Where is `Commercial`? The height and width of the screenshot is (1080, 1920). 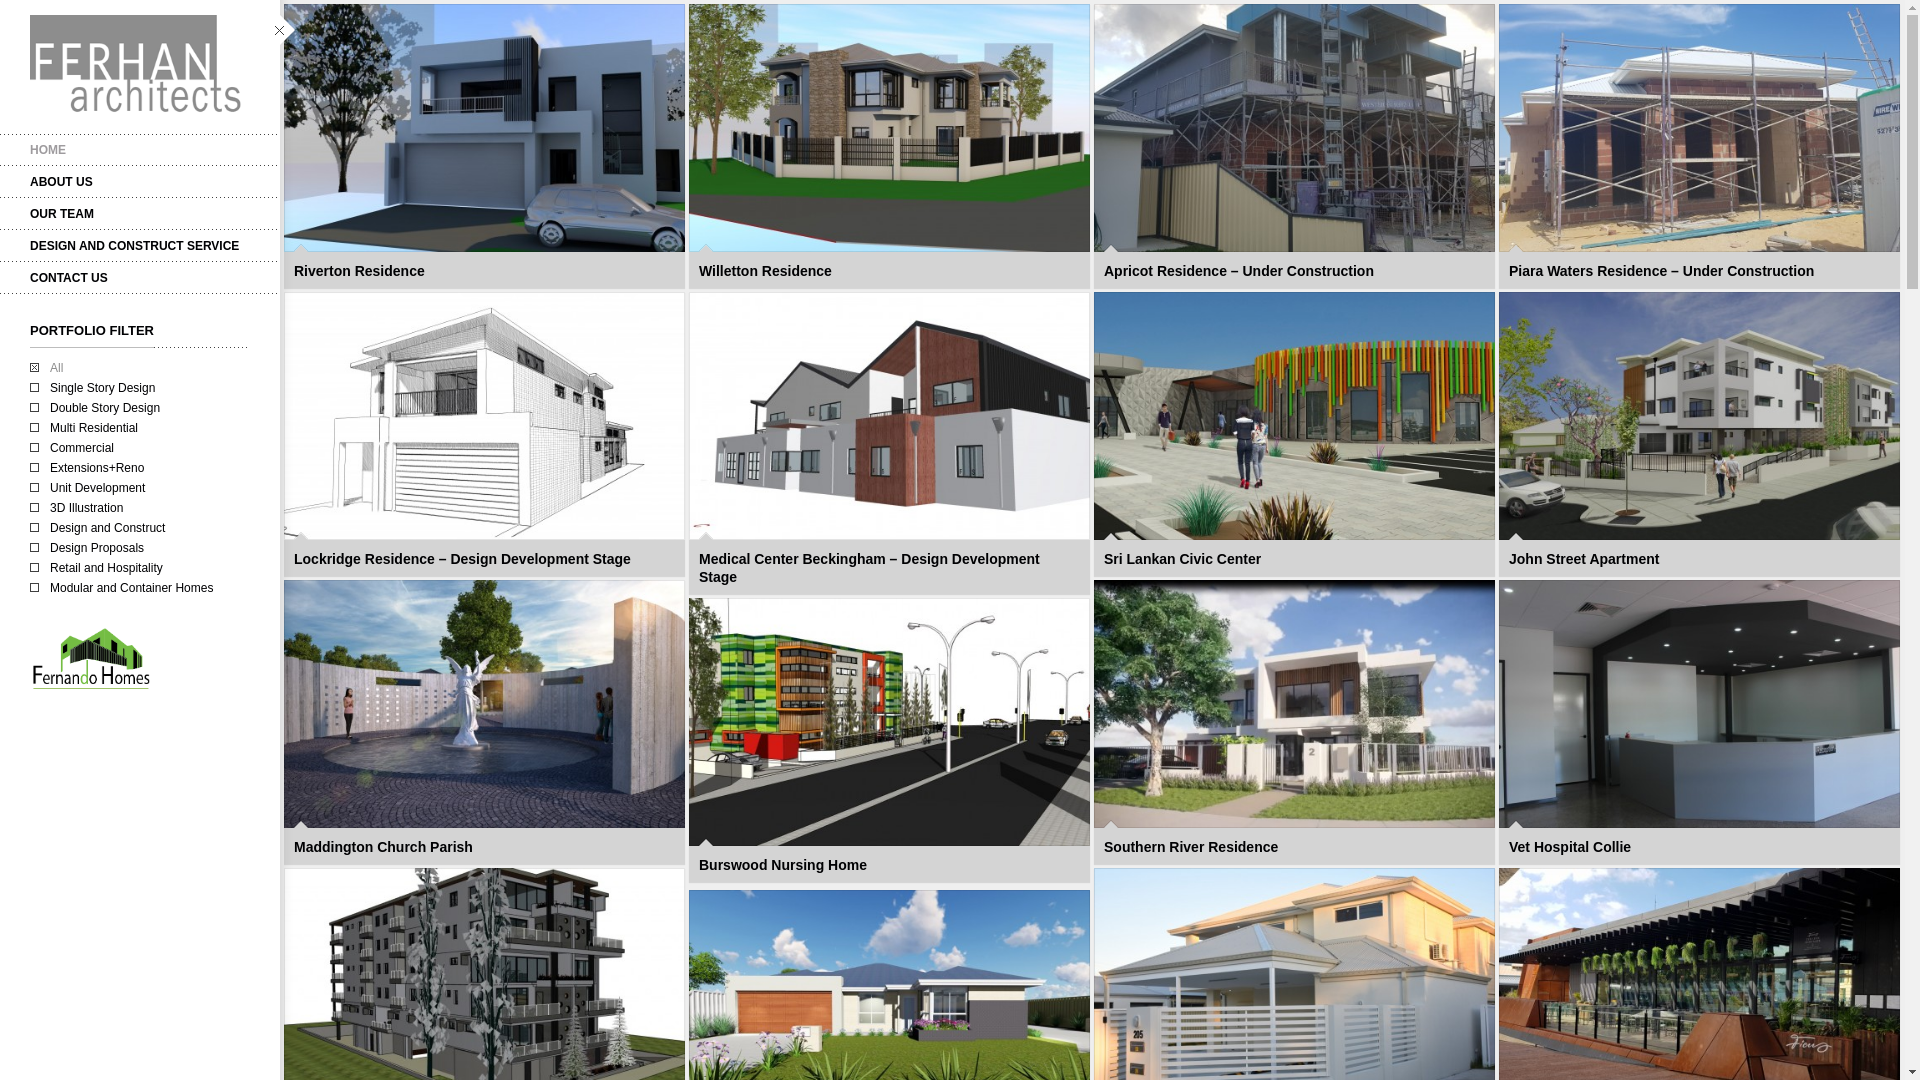
Commercial is located at coordinates (72, 448).